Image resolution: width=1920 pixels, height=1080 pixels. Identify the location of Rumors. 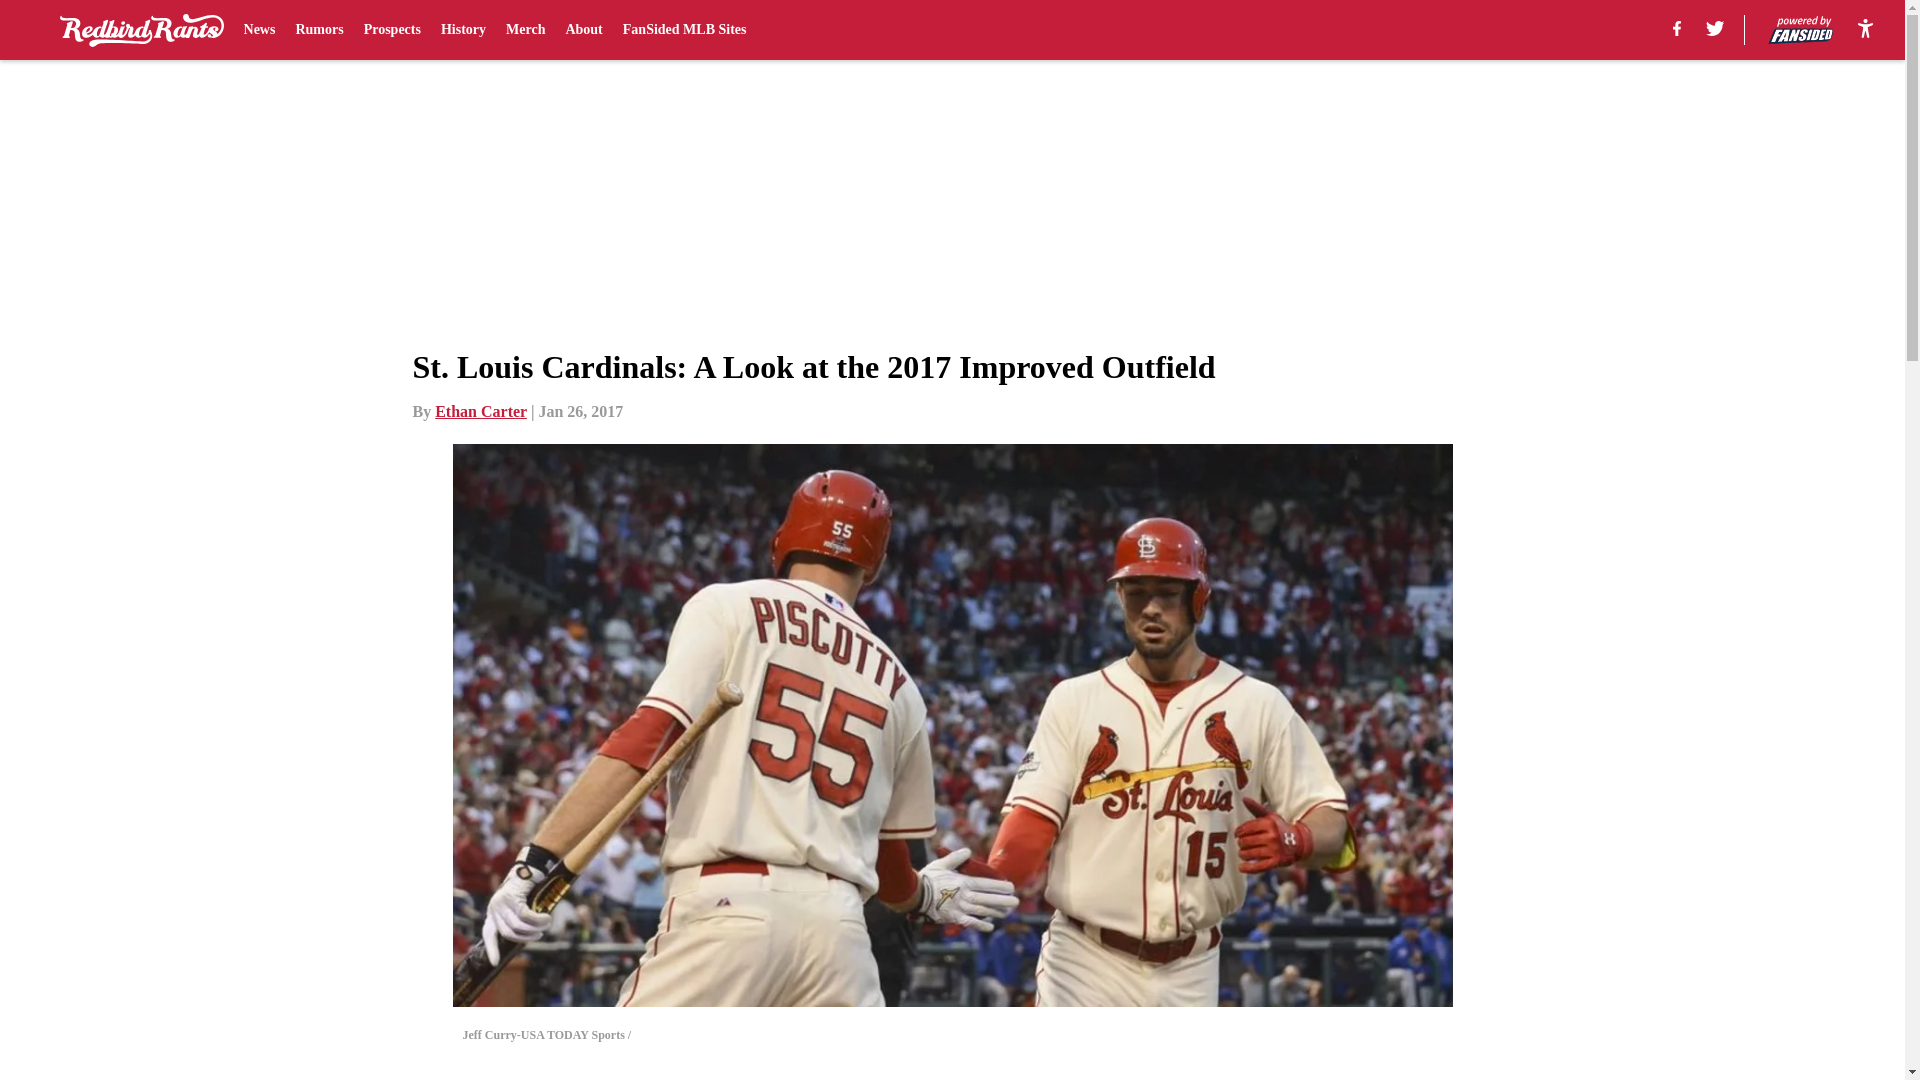
(319, 30).